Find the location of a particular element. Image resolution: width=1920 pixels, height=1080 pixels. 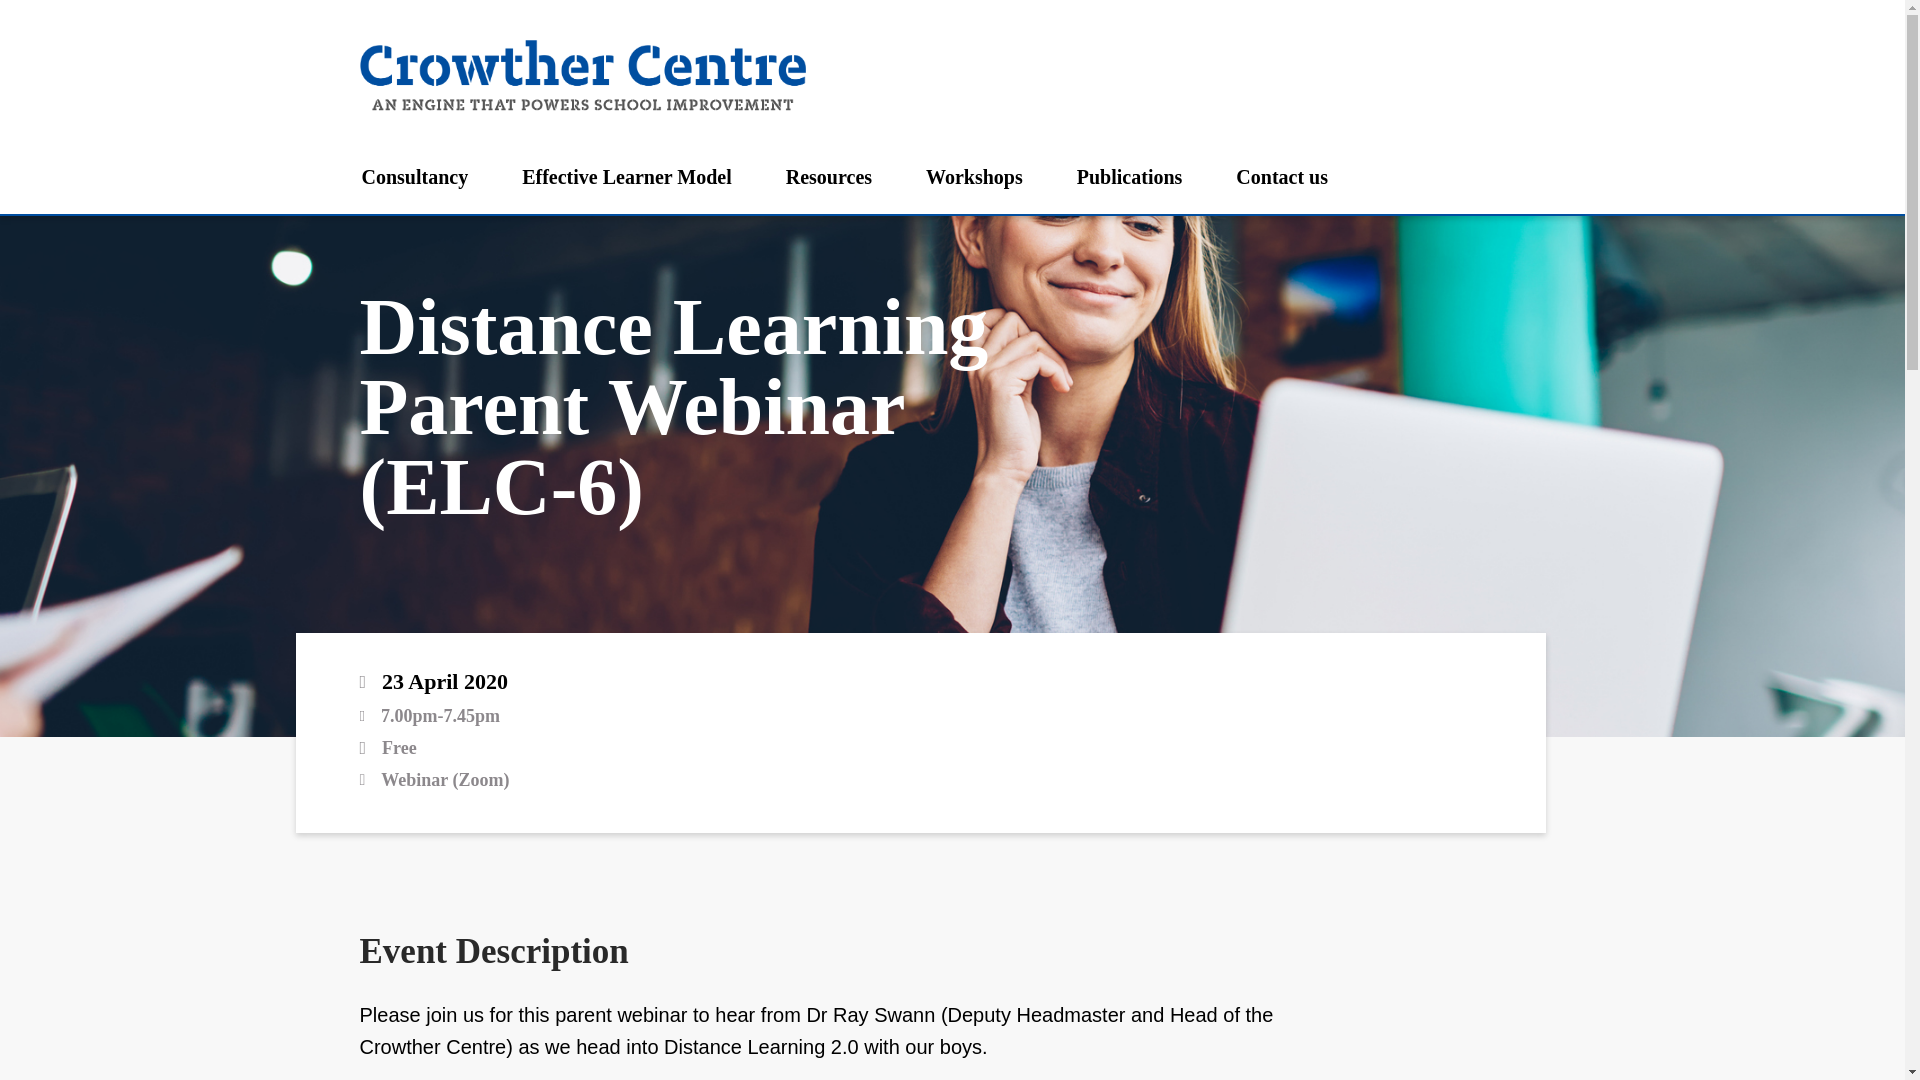

Contact us is located at coordinates (1282, 176).